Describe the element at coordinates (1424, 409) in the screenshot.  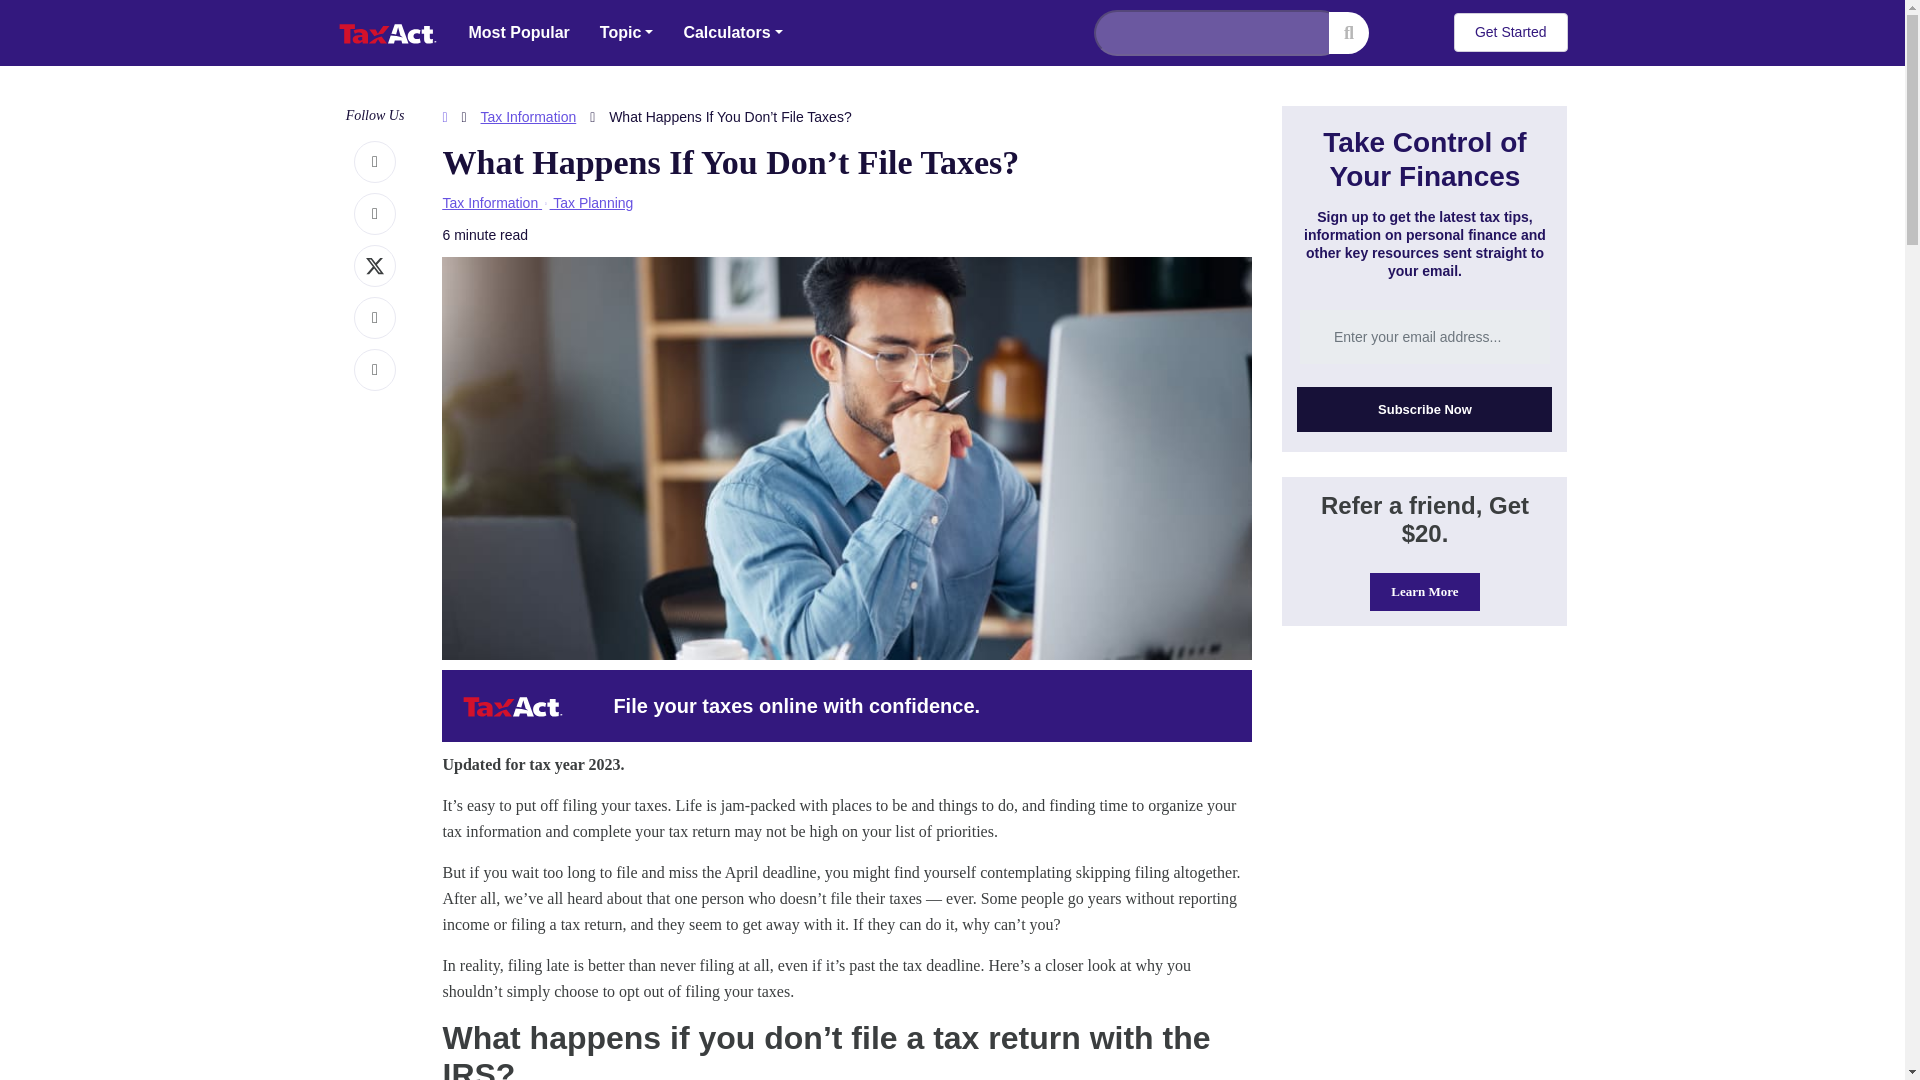
I see `Subscribe Now` at that location.